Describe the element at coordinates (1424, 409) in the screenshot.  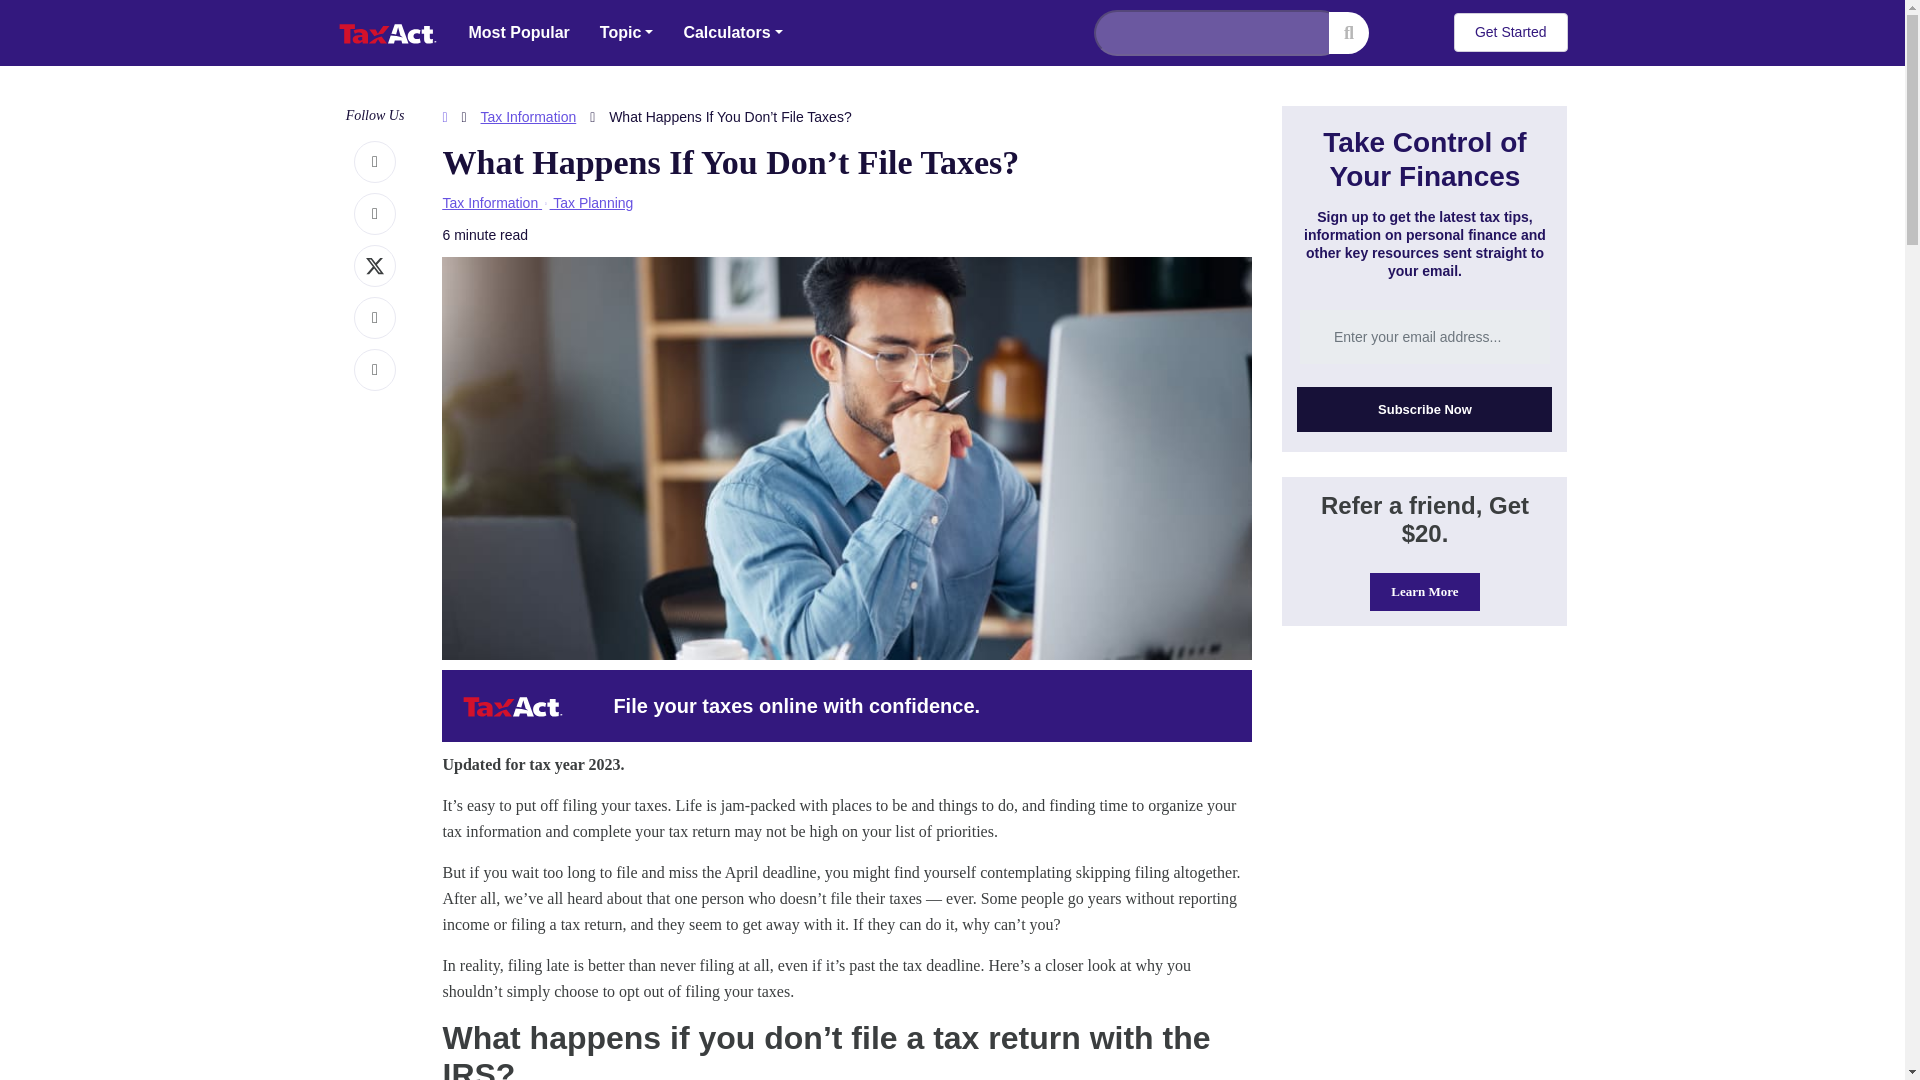
I see `Subscribe Now` at that location.